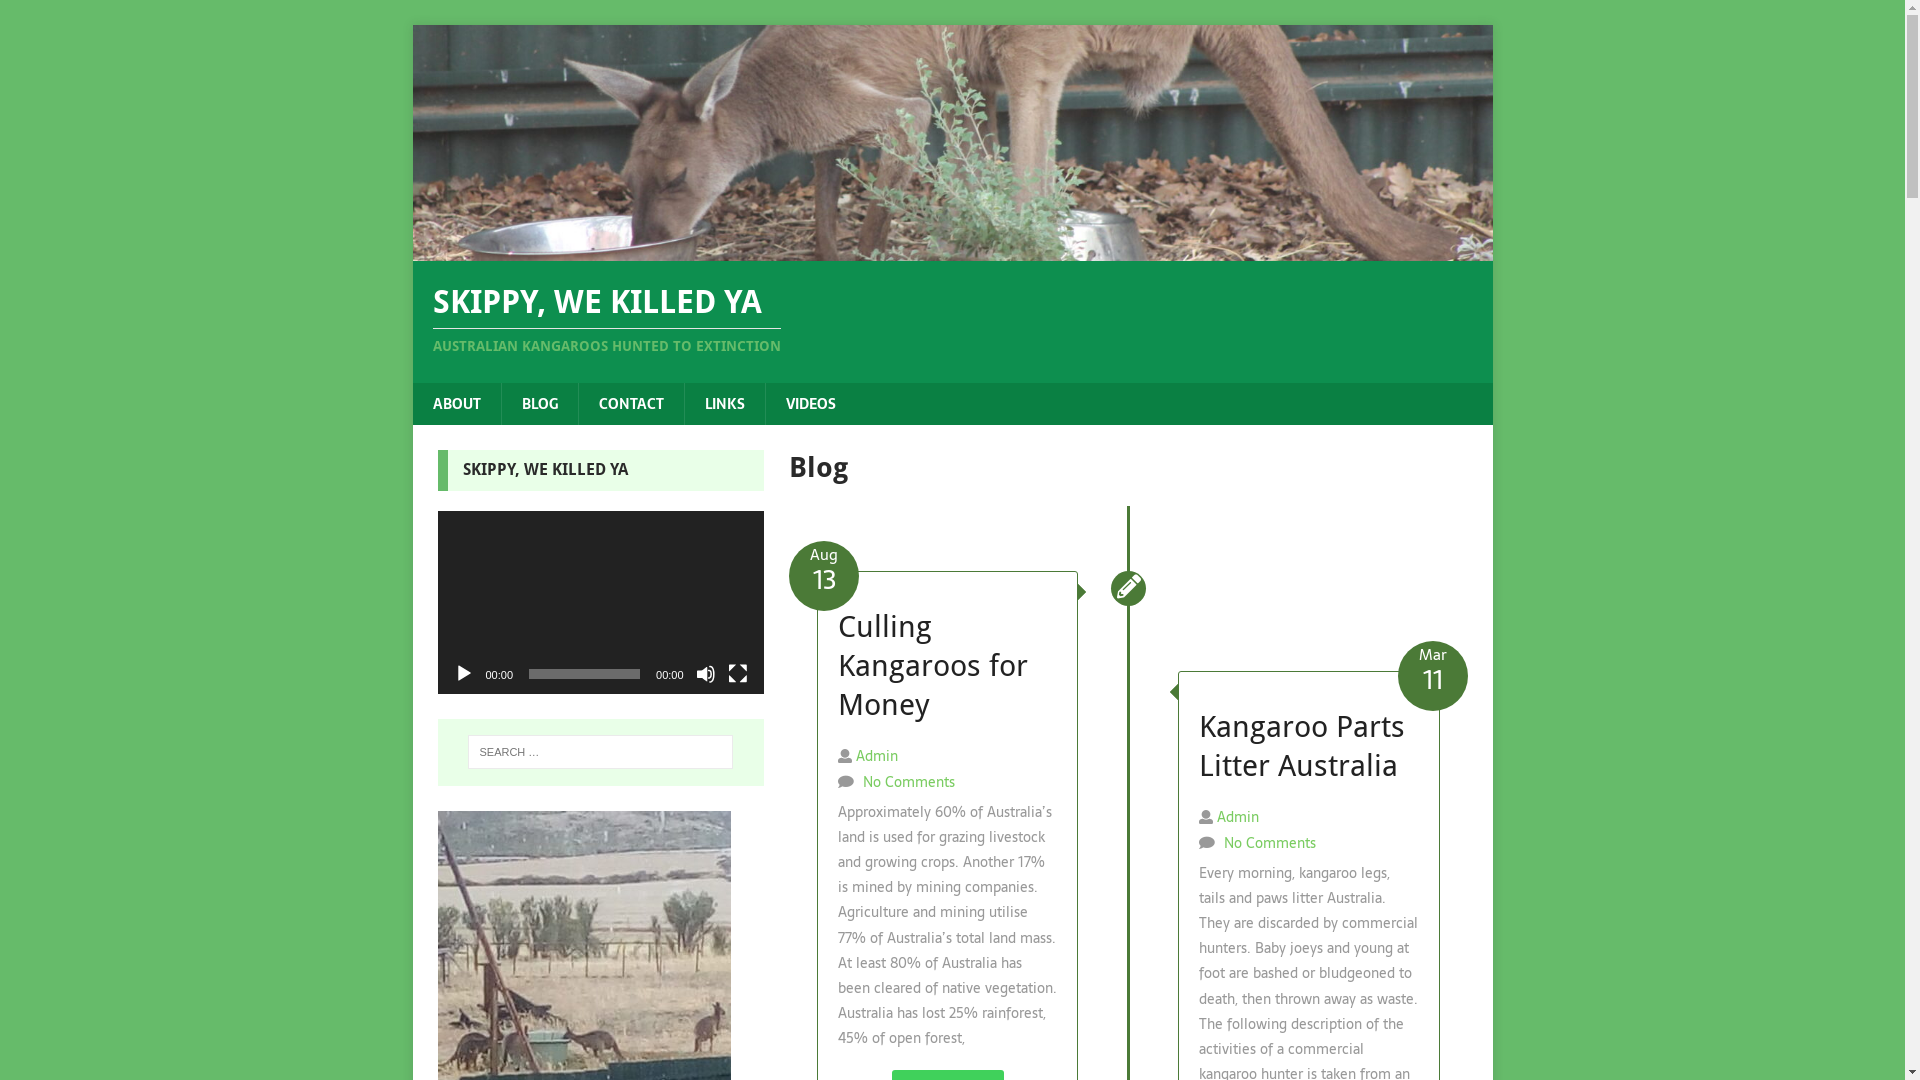 The height and width of the screenshot is (1080, 1920). I want to click on Mute, so click(706, 674).